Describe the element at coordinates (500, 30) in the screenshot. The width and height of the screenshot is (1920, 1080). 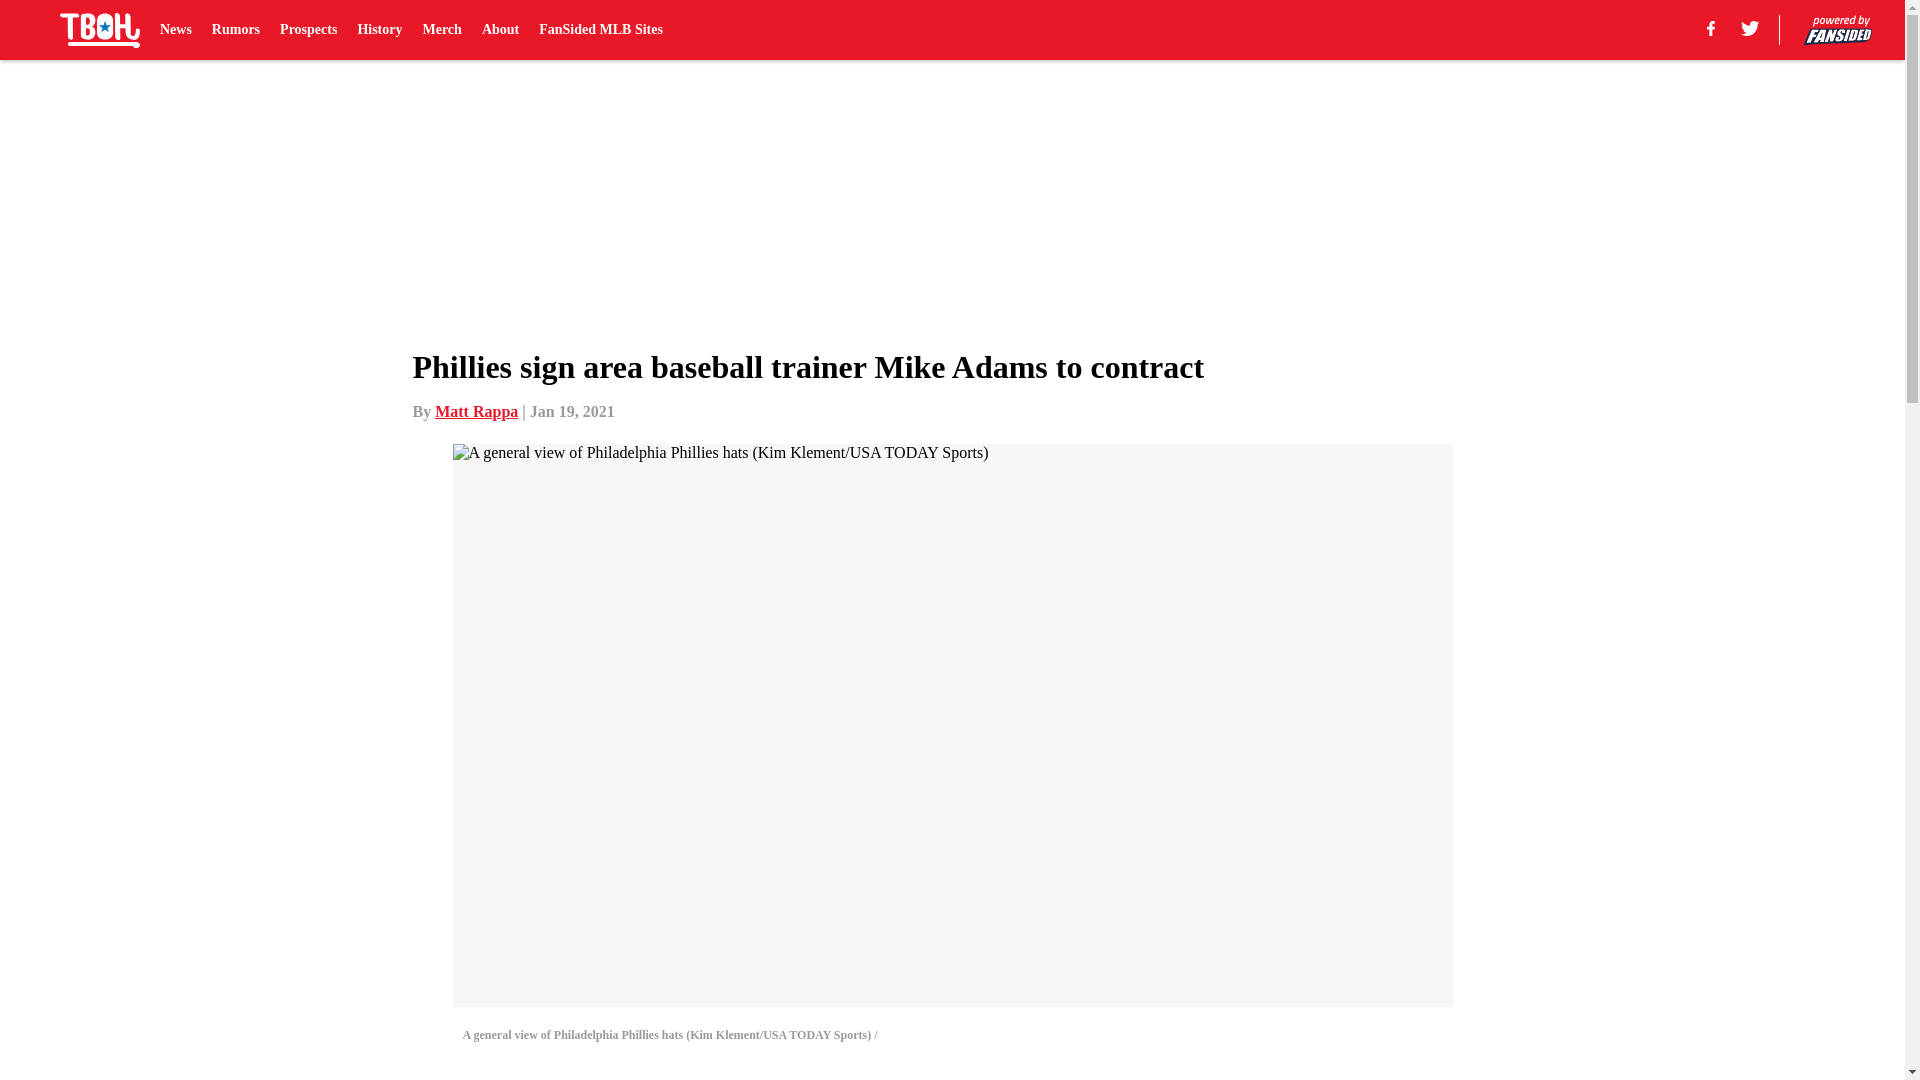
I see `About` at that location.